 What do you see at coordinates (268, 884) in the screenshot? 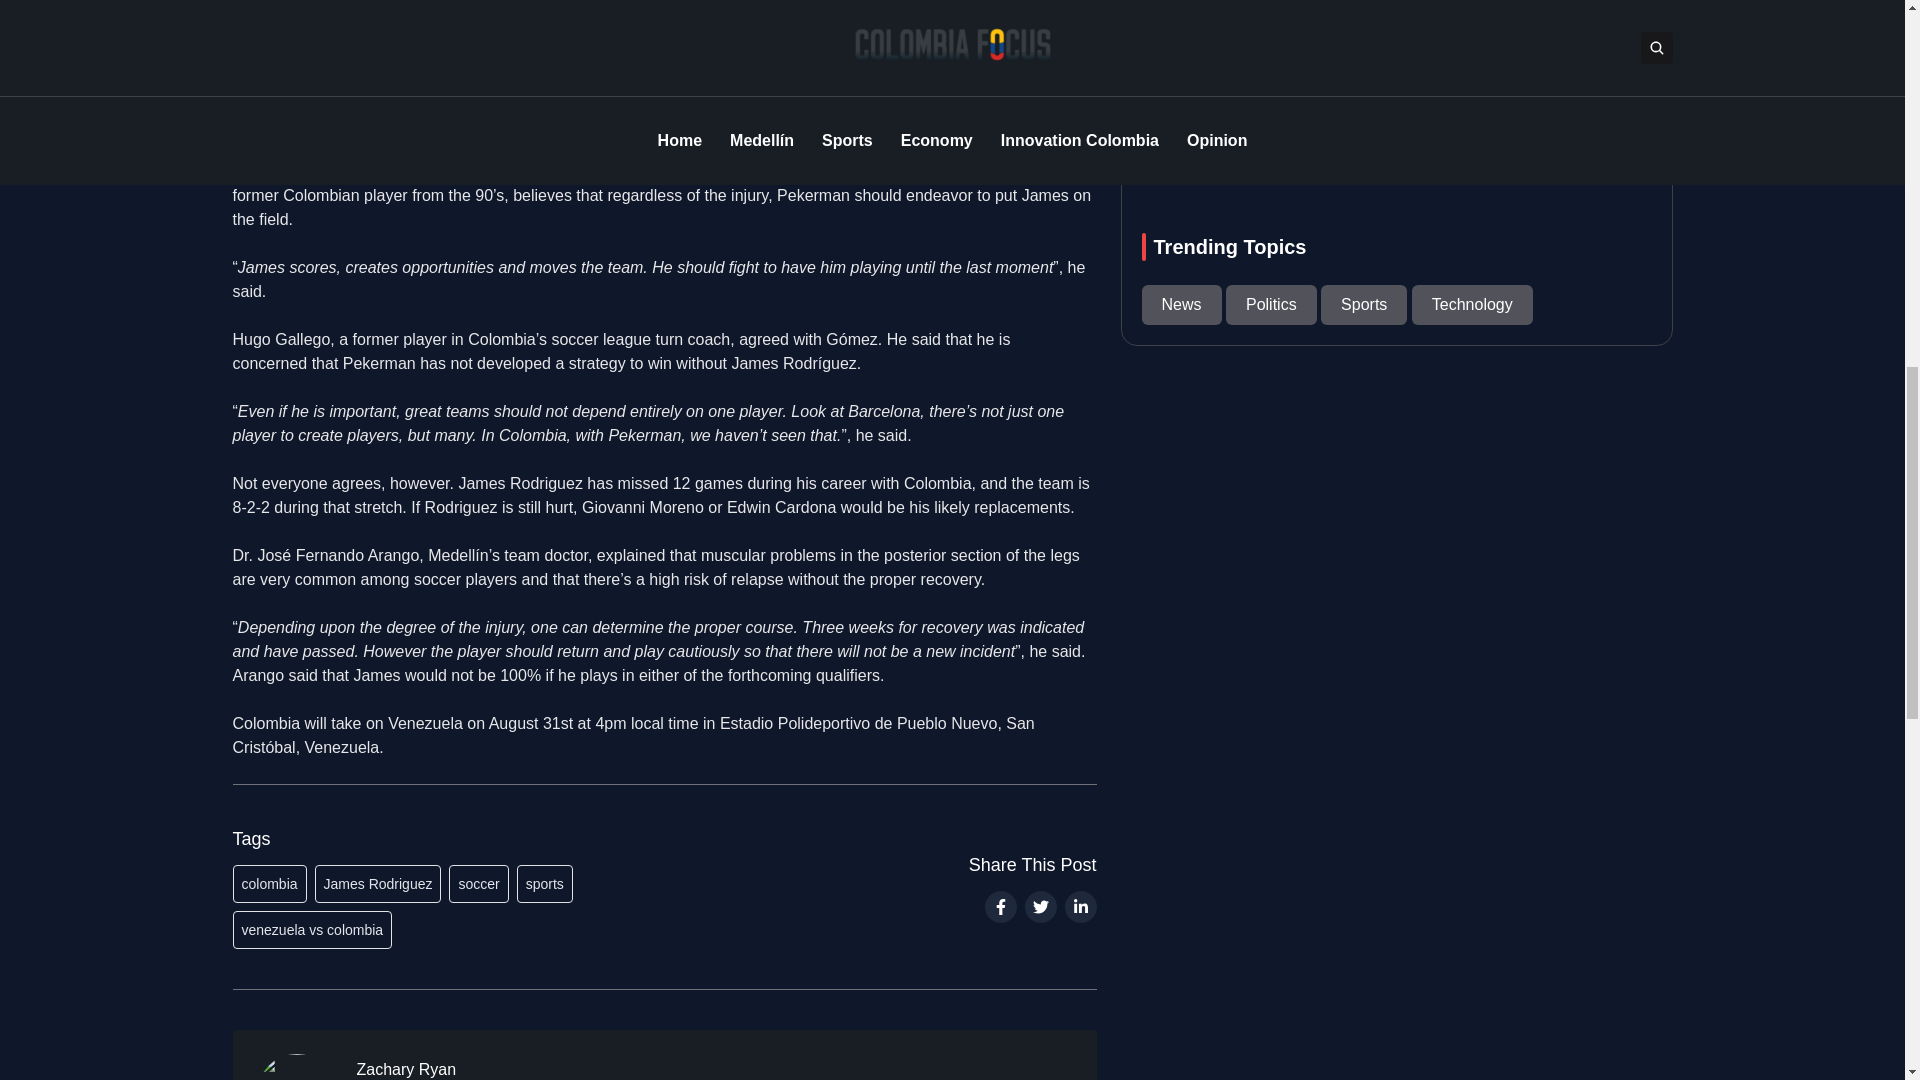
I see `colombia` at bounding box center [268, 884].